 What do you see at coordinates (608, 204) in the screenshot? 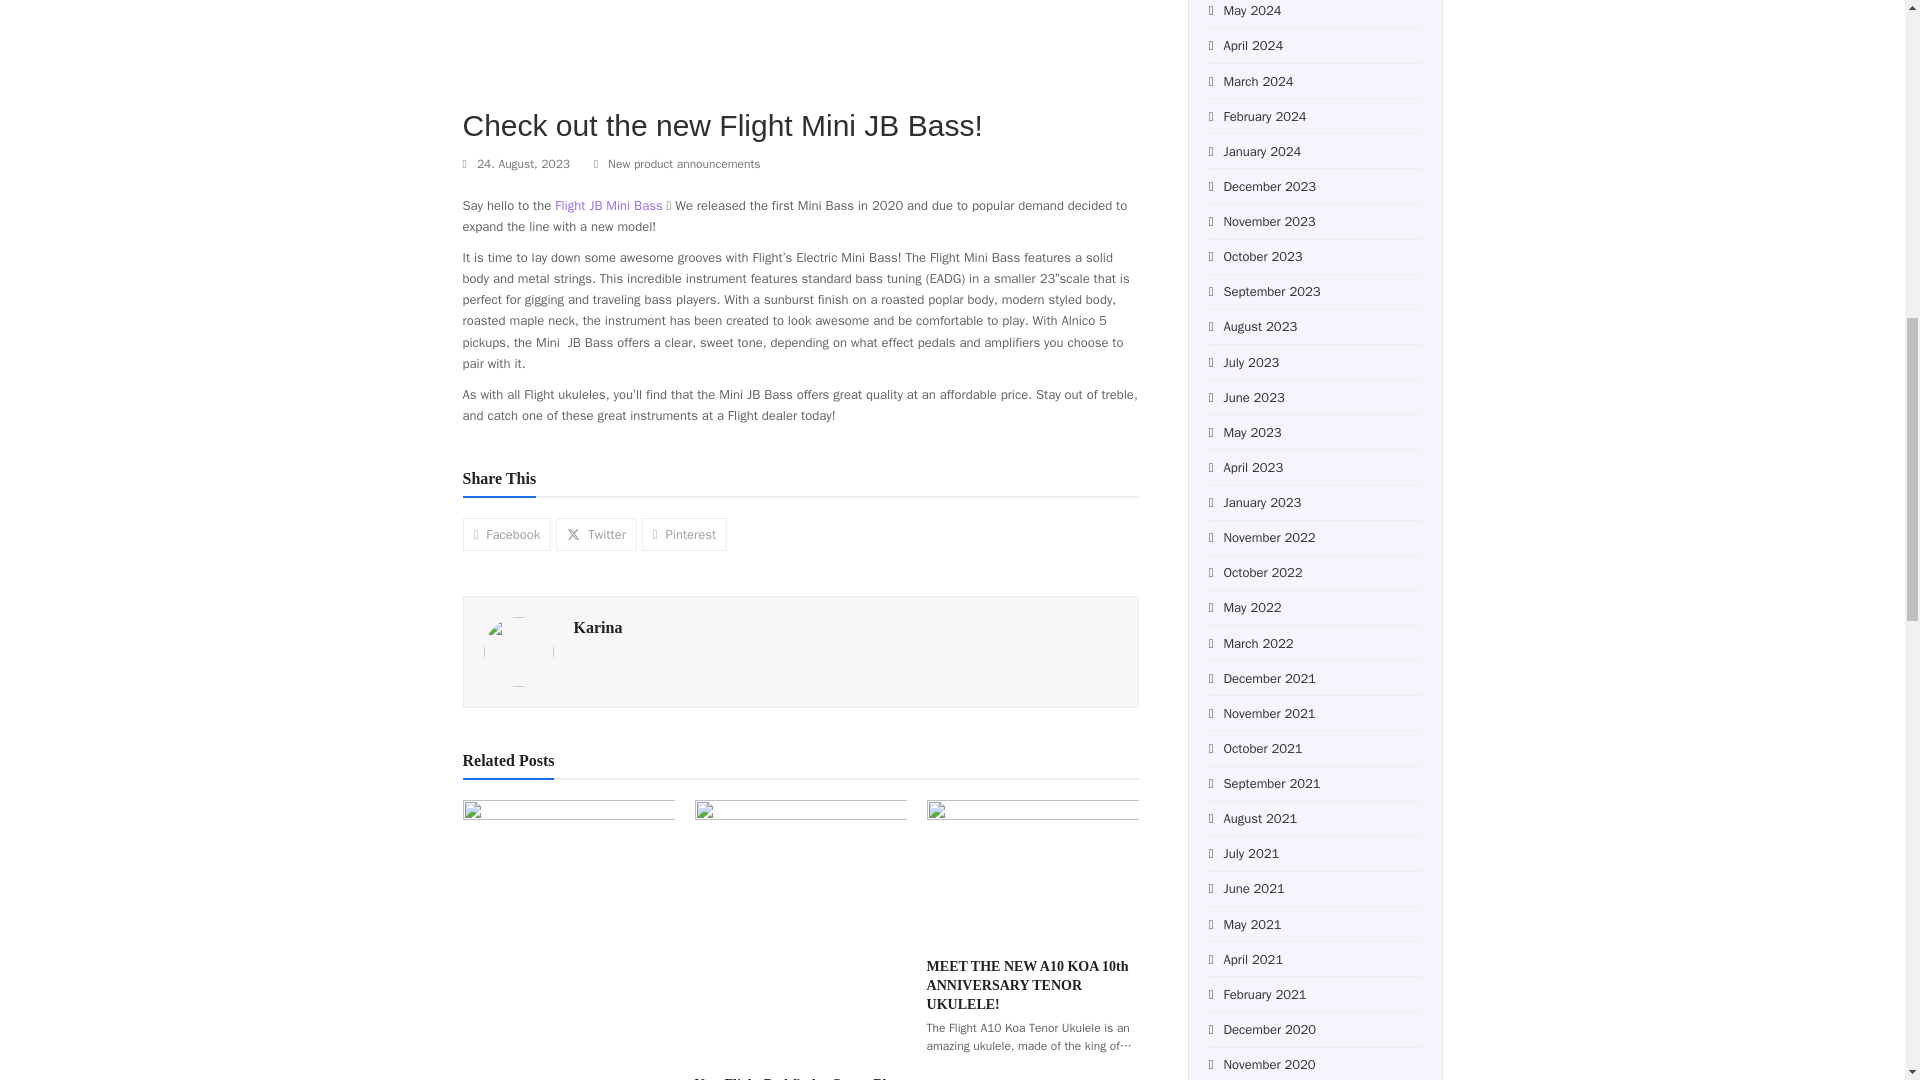
I see `Flight JB Mini Bass` at bounding box center [608, 204].